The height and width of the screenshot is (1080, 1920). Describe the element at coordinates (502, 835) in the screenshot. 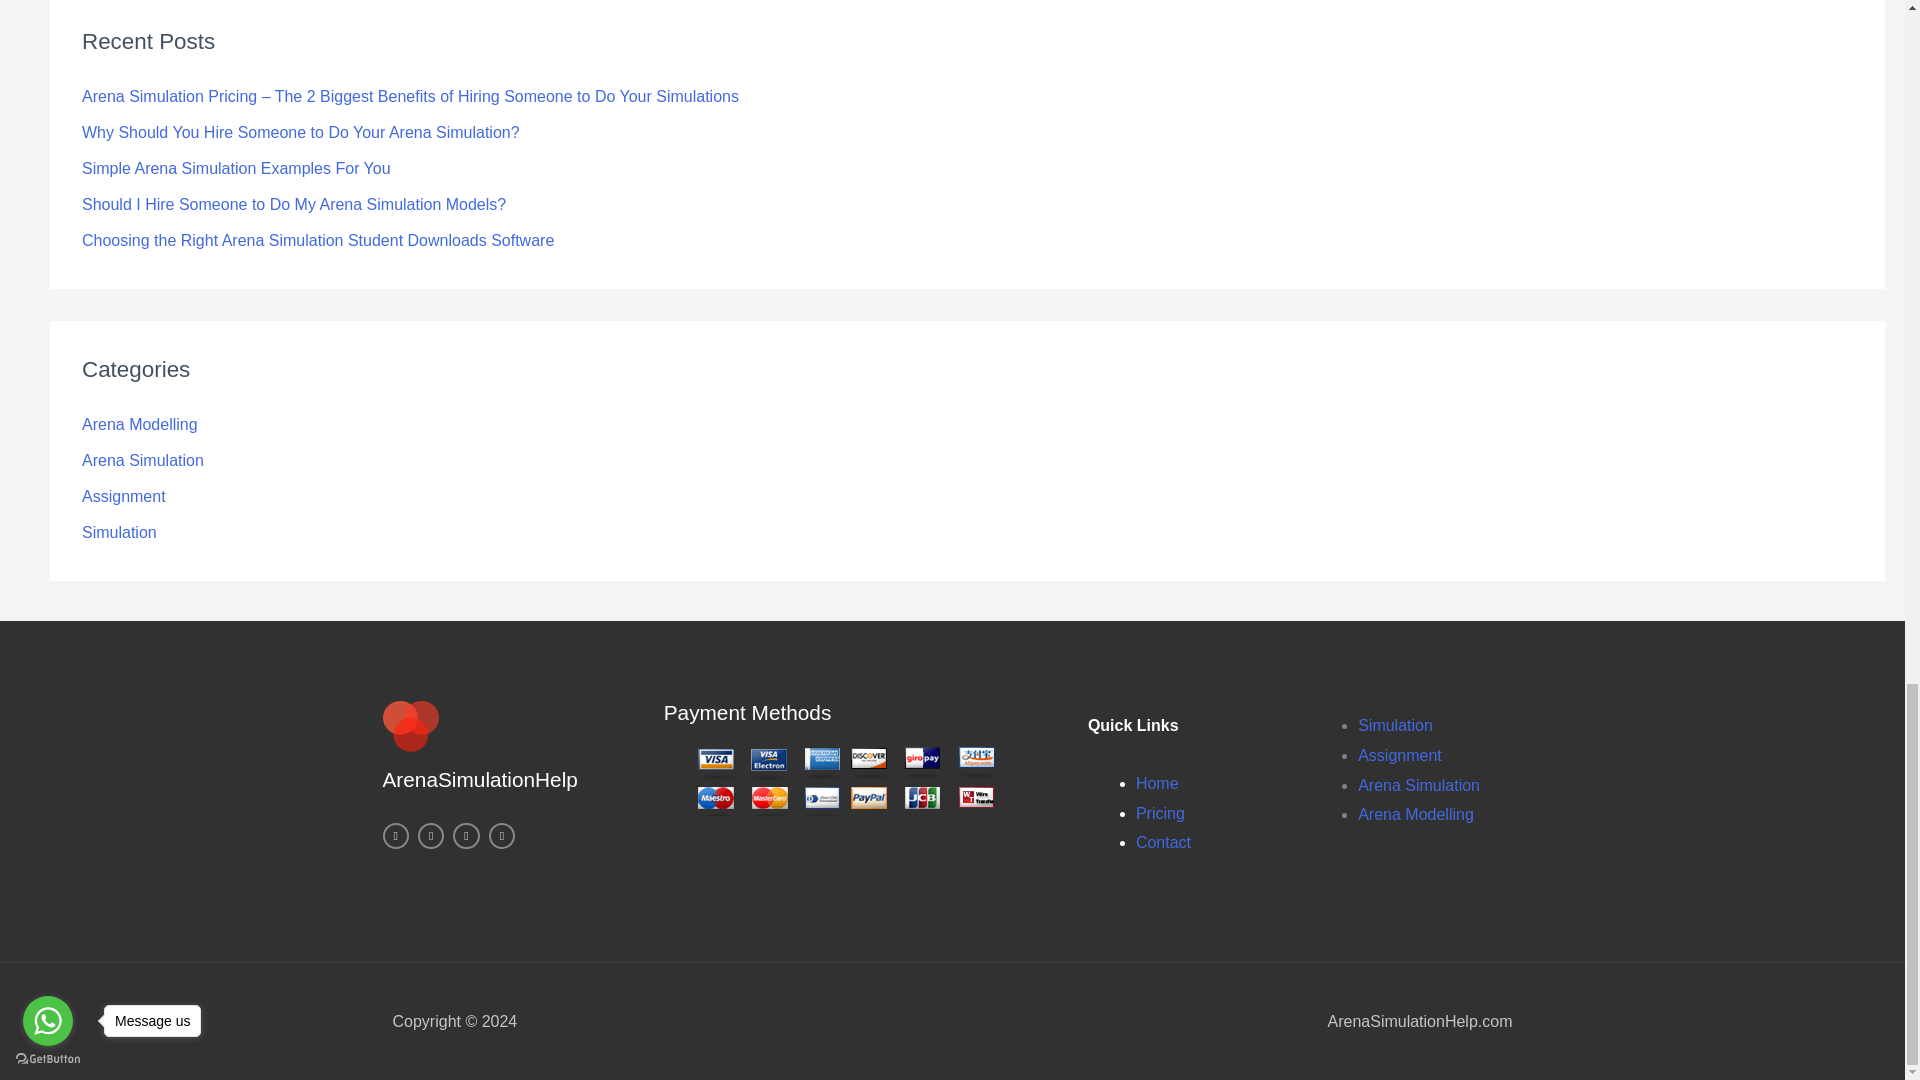

I see `Facebook` at that location.